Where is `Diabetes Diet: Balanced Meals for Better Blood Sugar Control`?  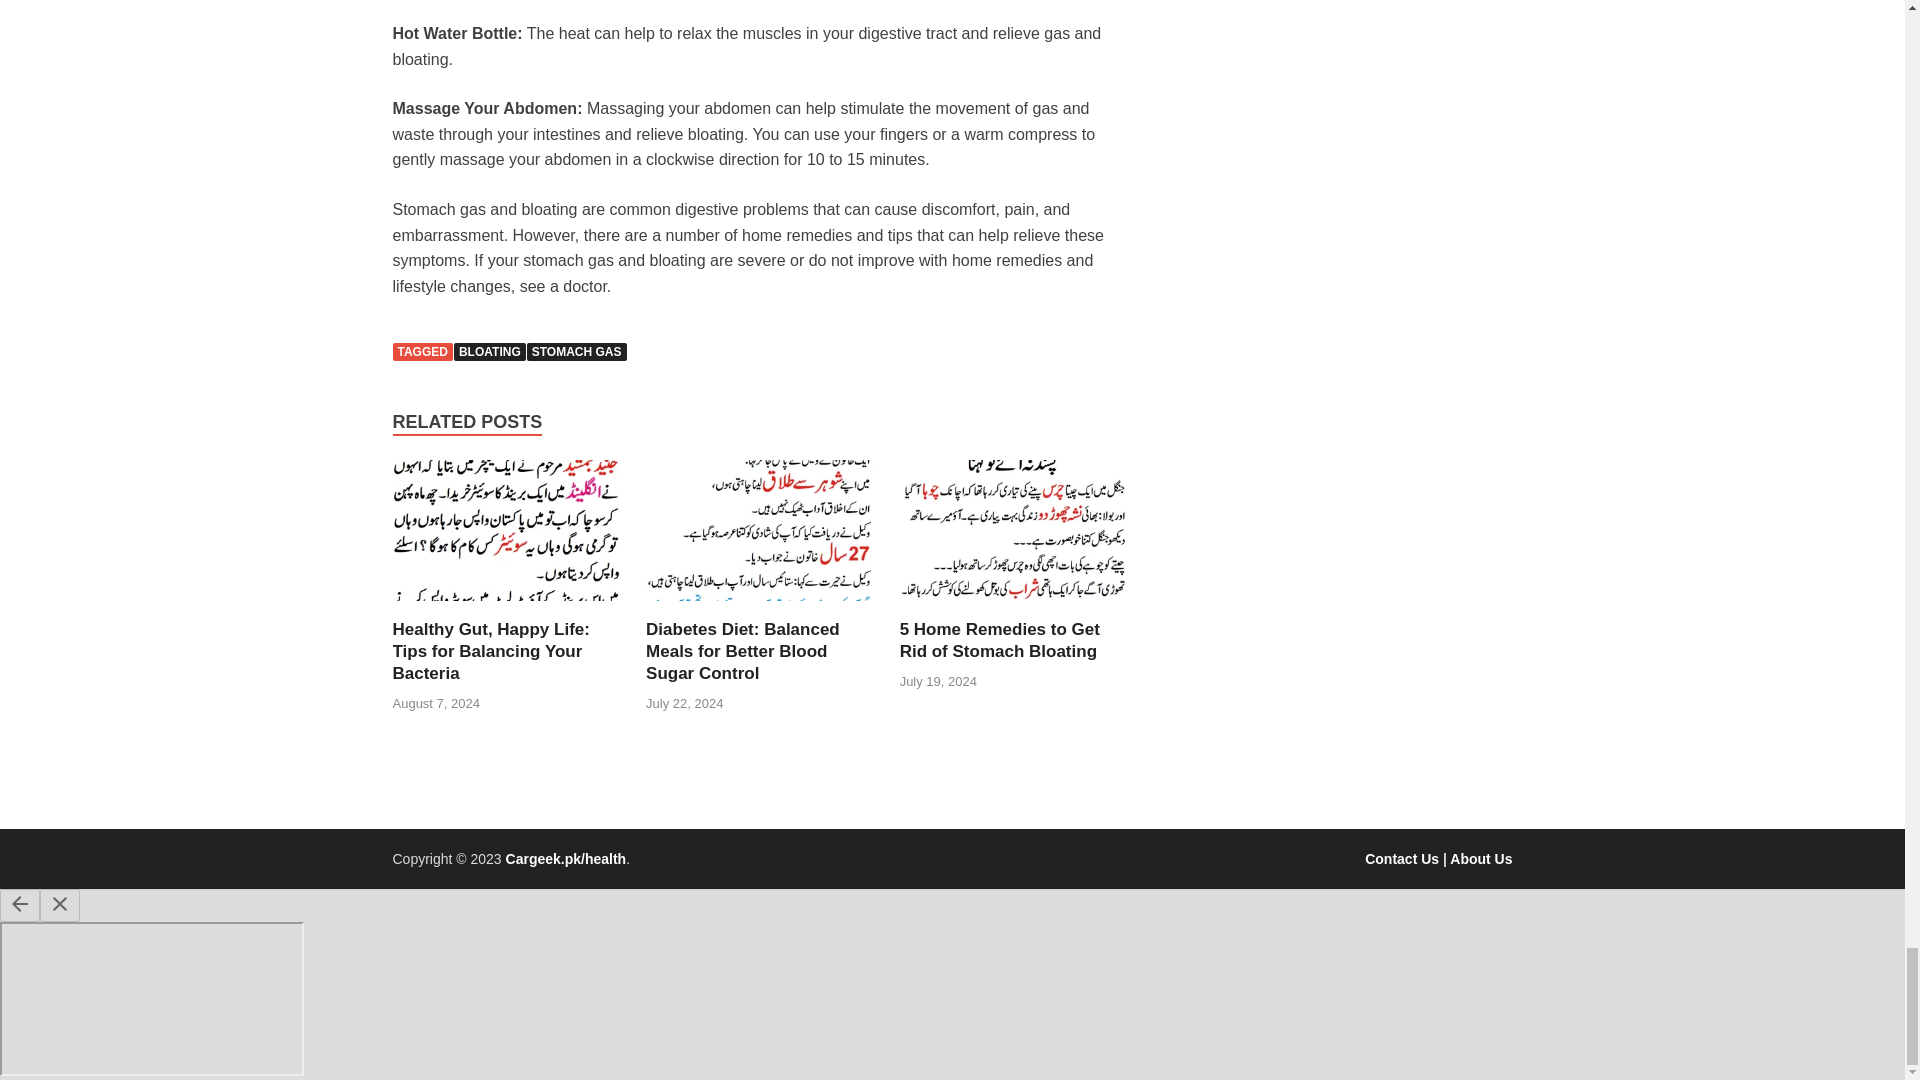 Diabetes Diet: Balanced Meals for Better Blood Sugar Control is located at coordinates (759, 606).